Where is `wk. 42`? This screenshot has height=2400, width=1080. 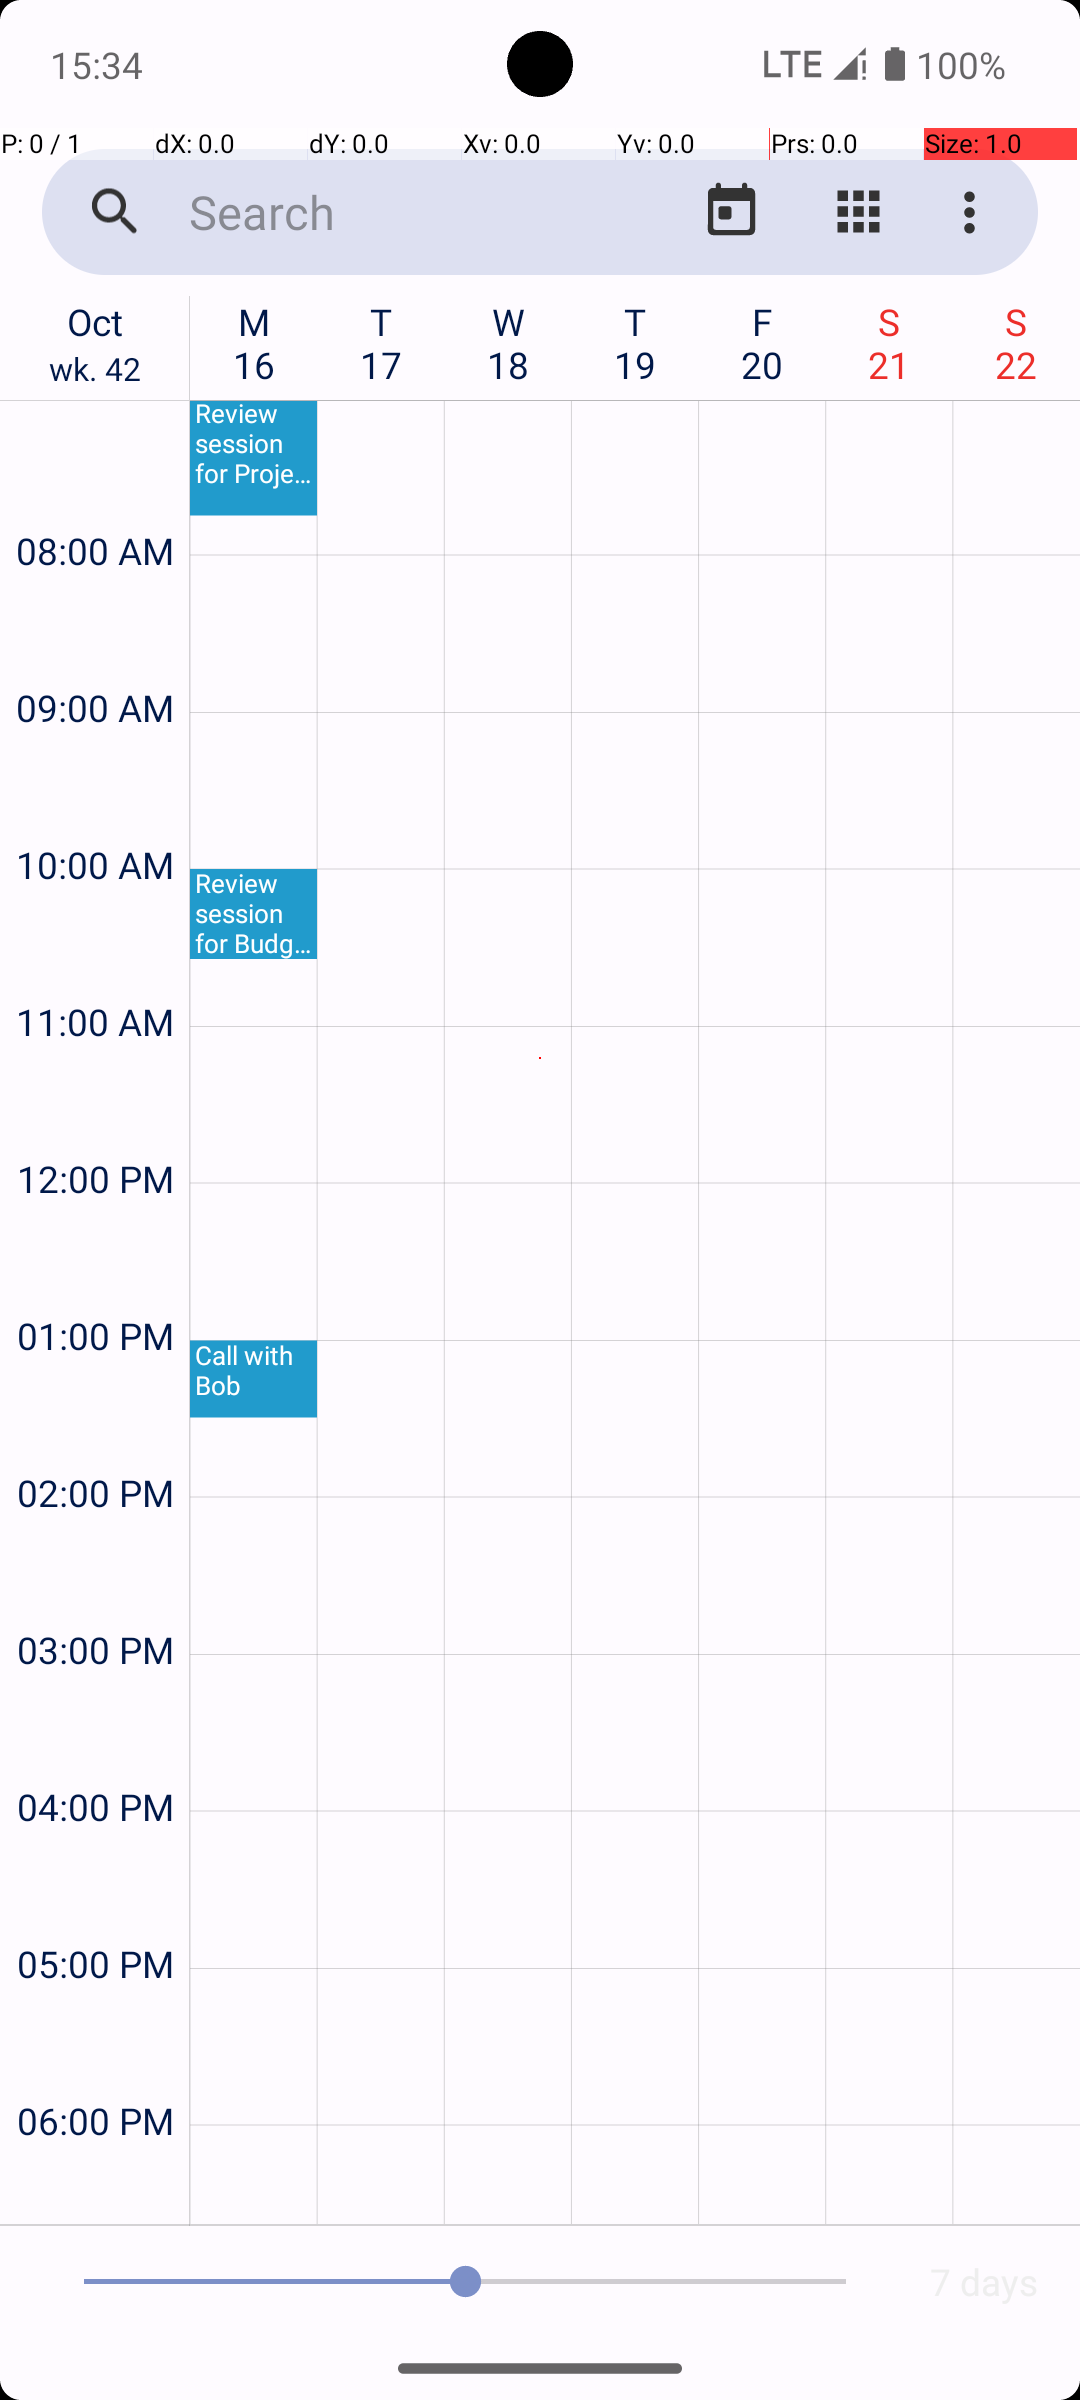
wk. 42 is located at coordinates (95, 374).